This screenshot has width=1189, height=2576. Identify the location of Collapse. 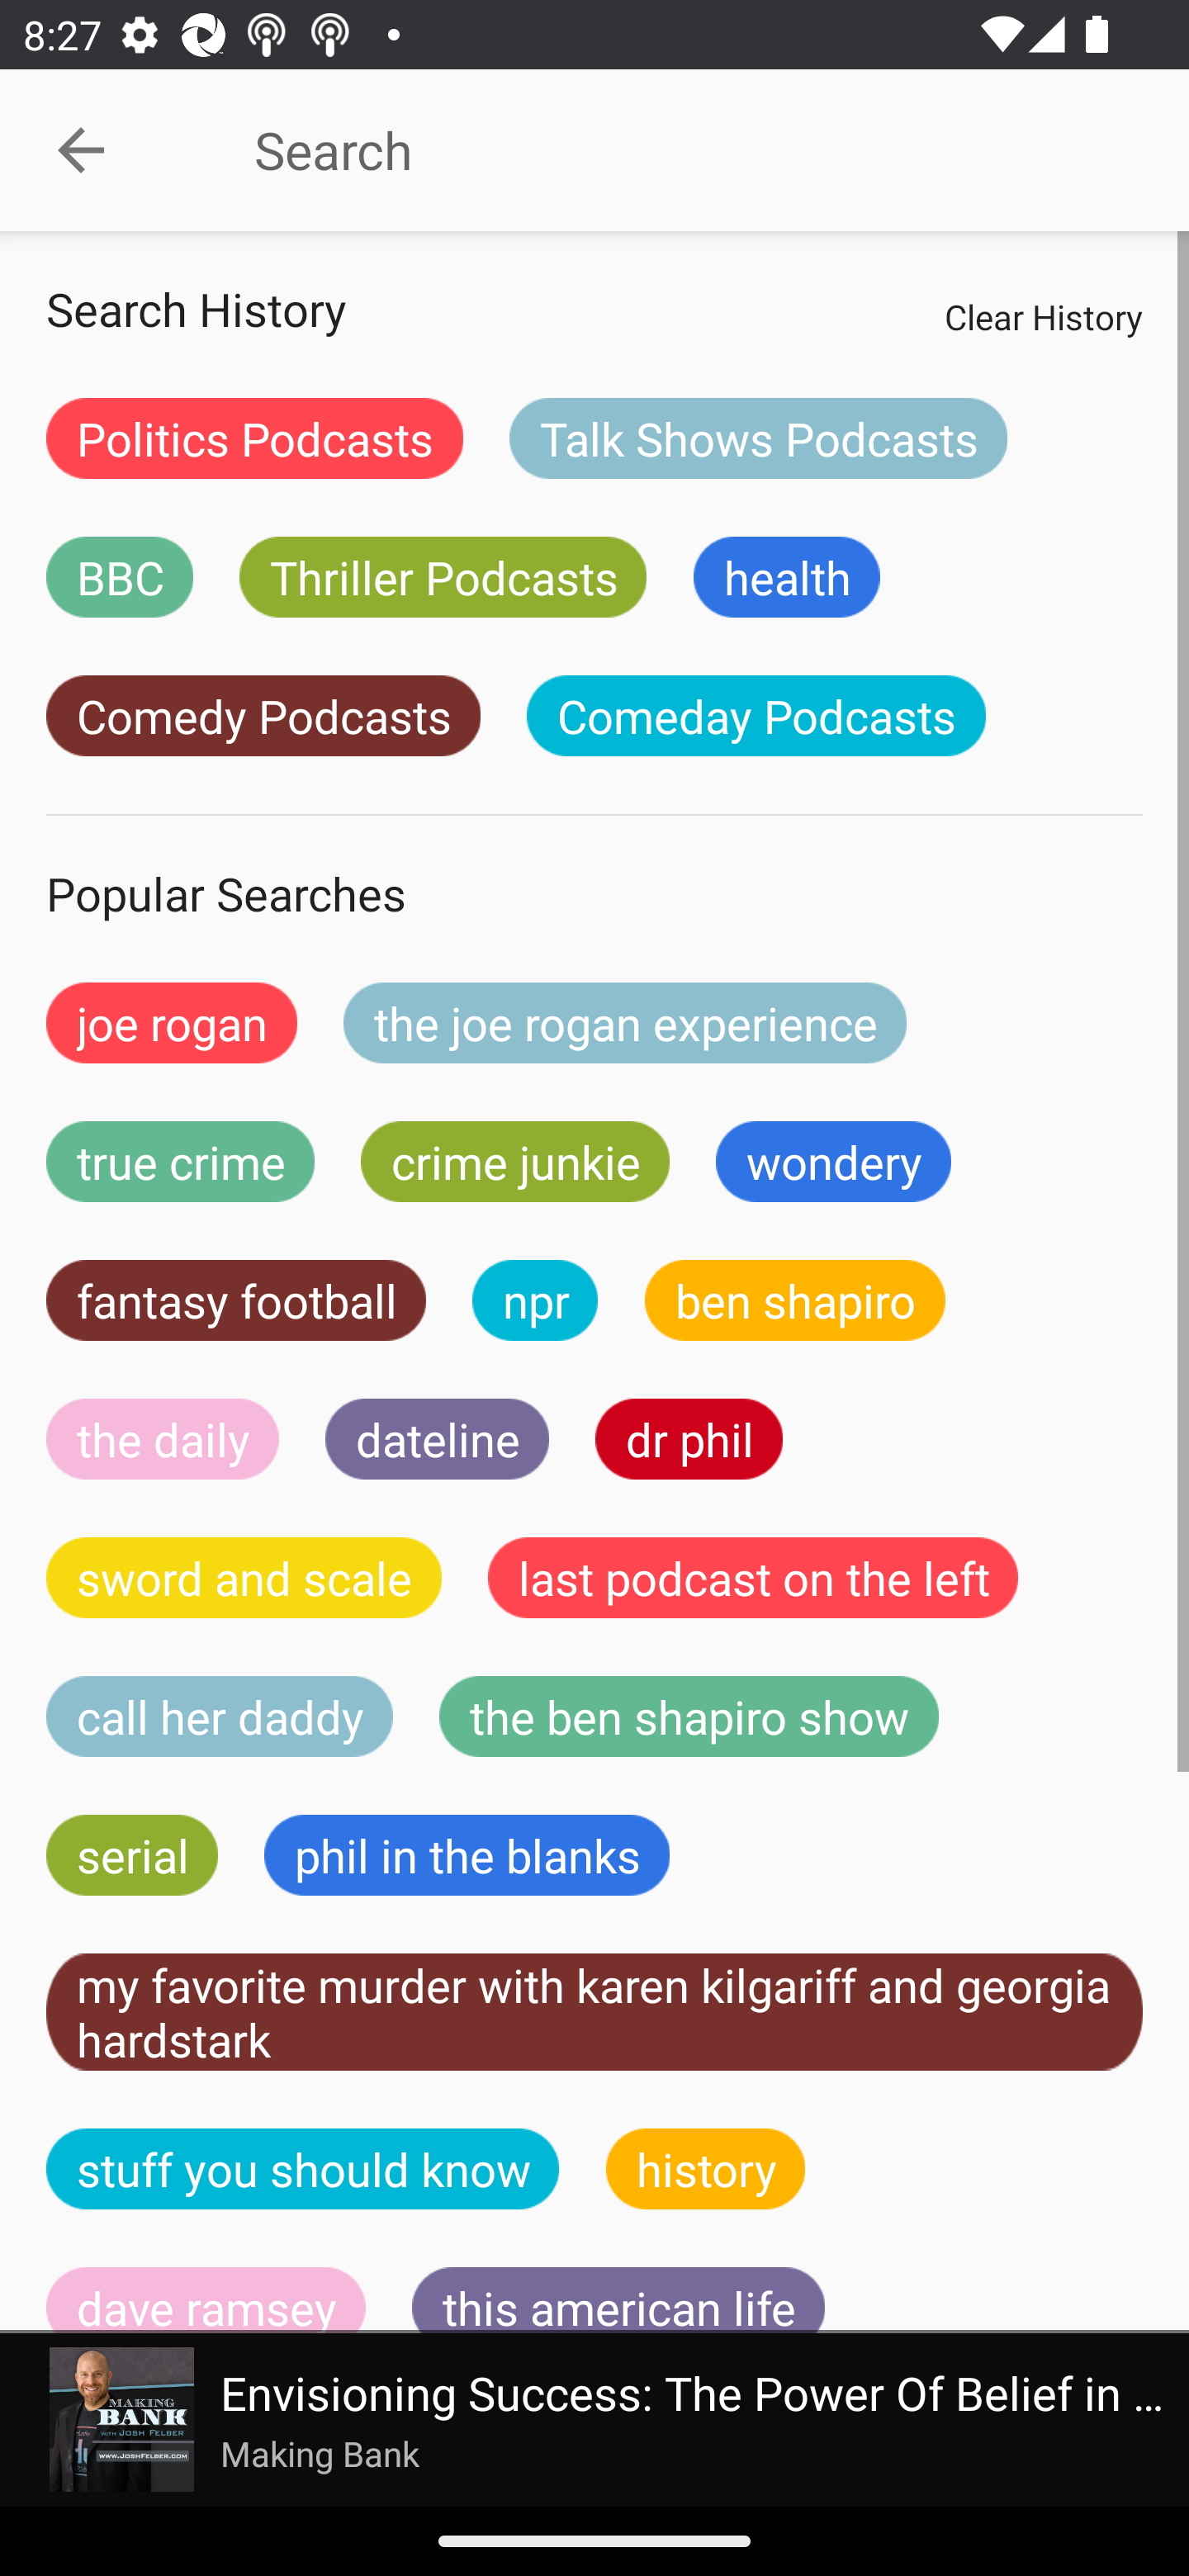
(81, 150).